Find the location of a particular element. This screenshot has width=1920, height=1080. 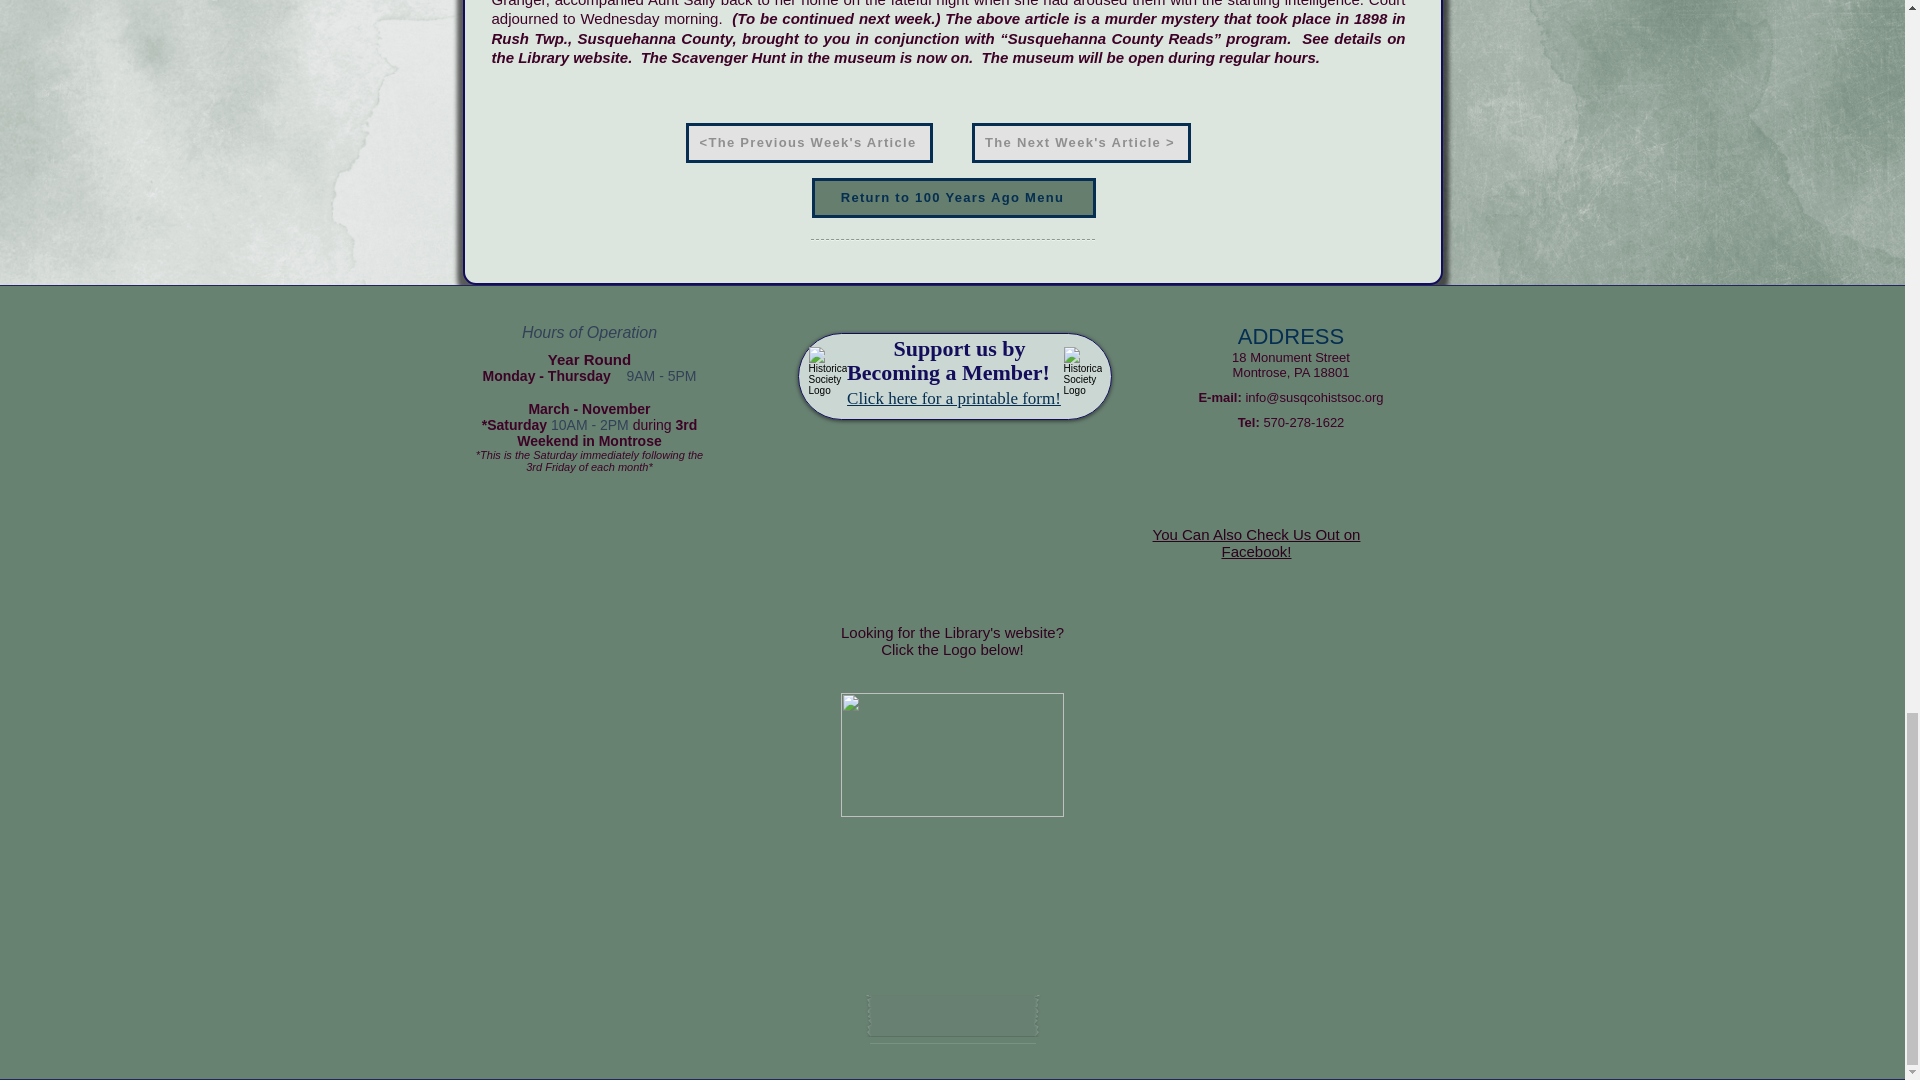

You Can Also Check Us Out on Facebook! is located at coordinates (1257, 542).